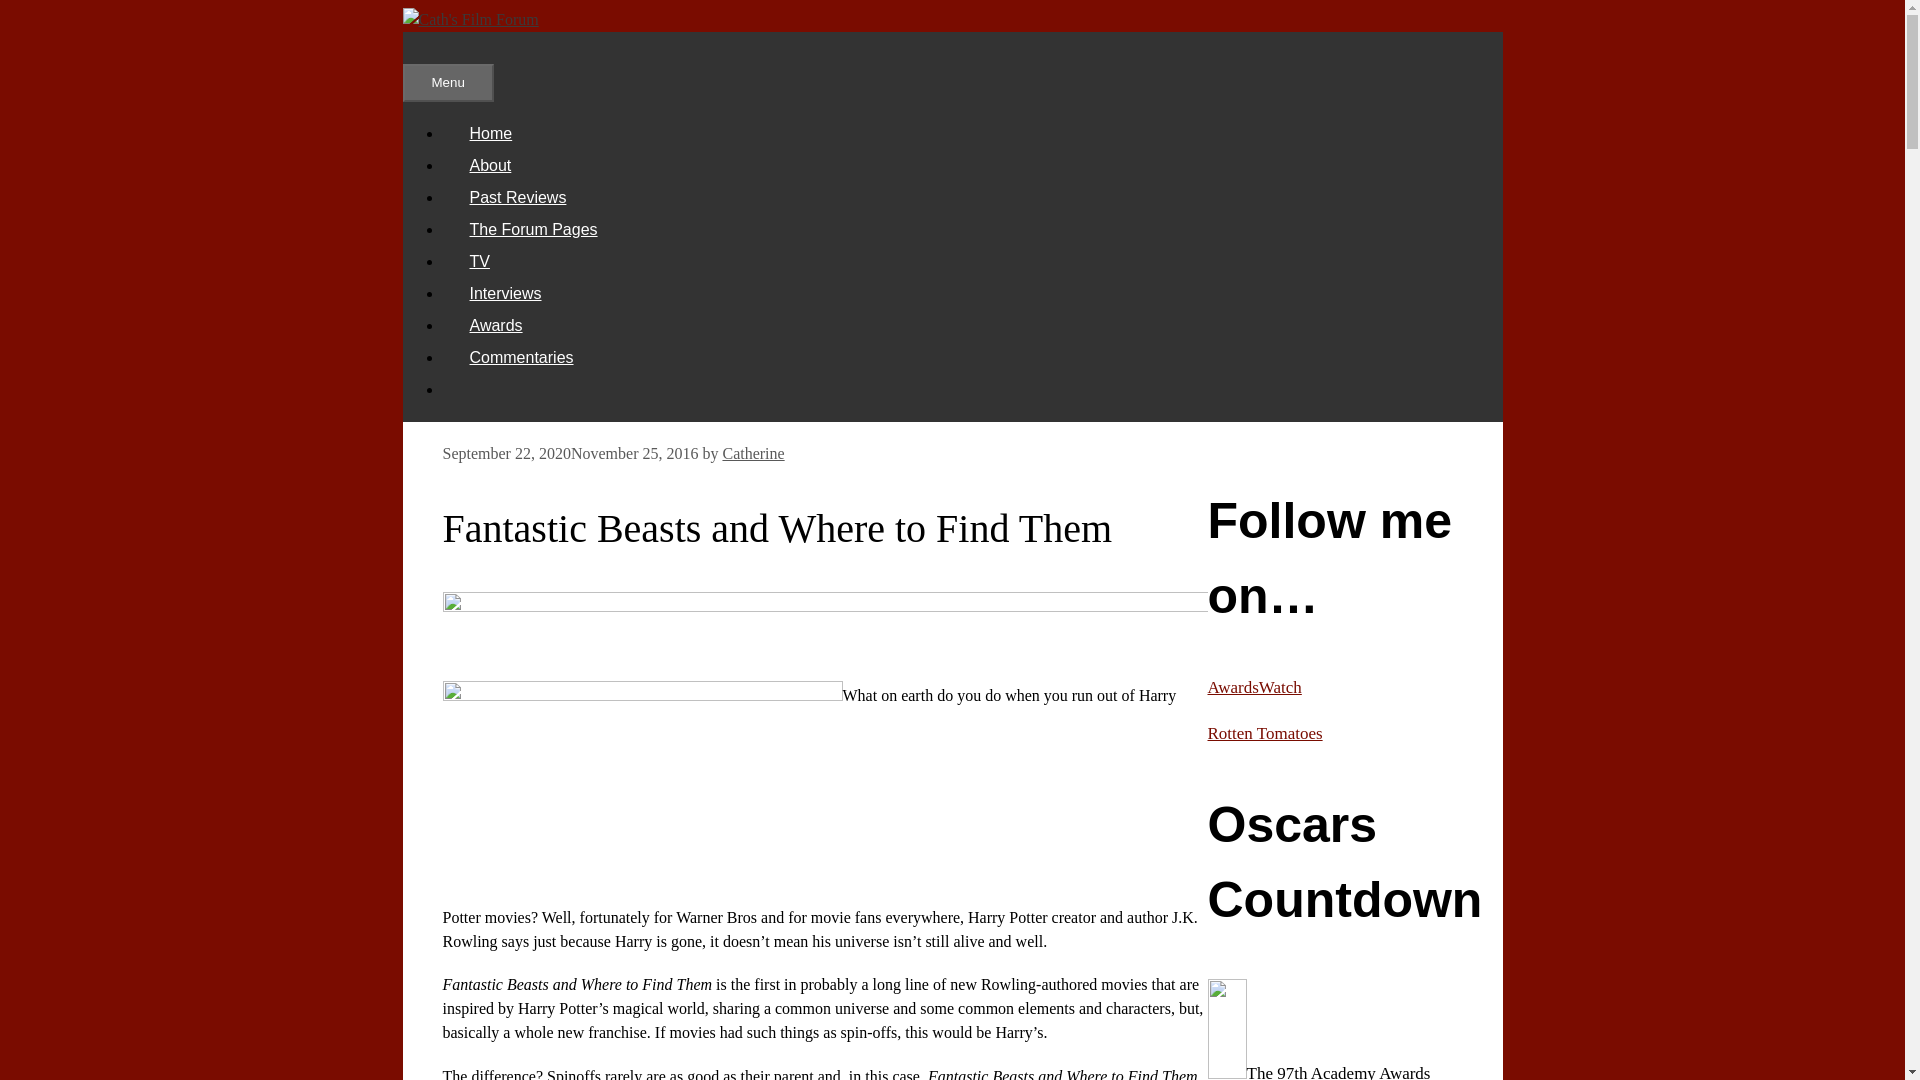 The image size is (1920, 1080). Describe the element at coordinates (517, 198) in the screenshot. I see `Past Reviews` at that location.